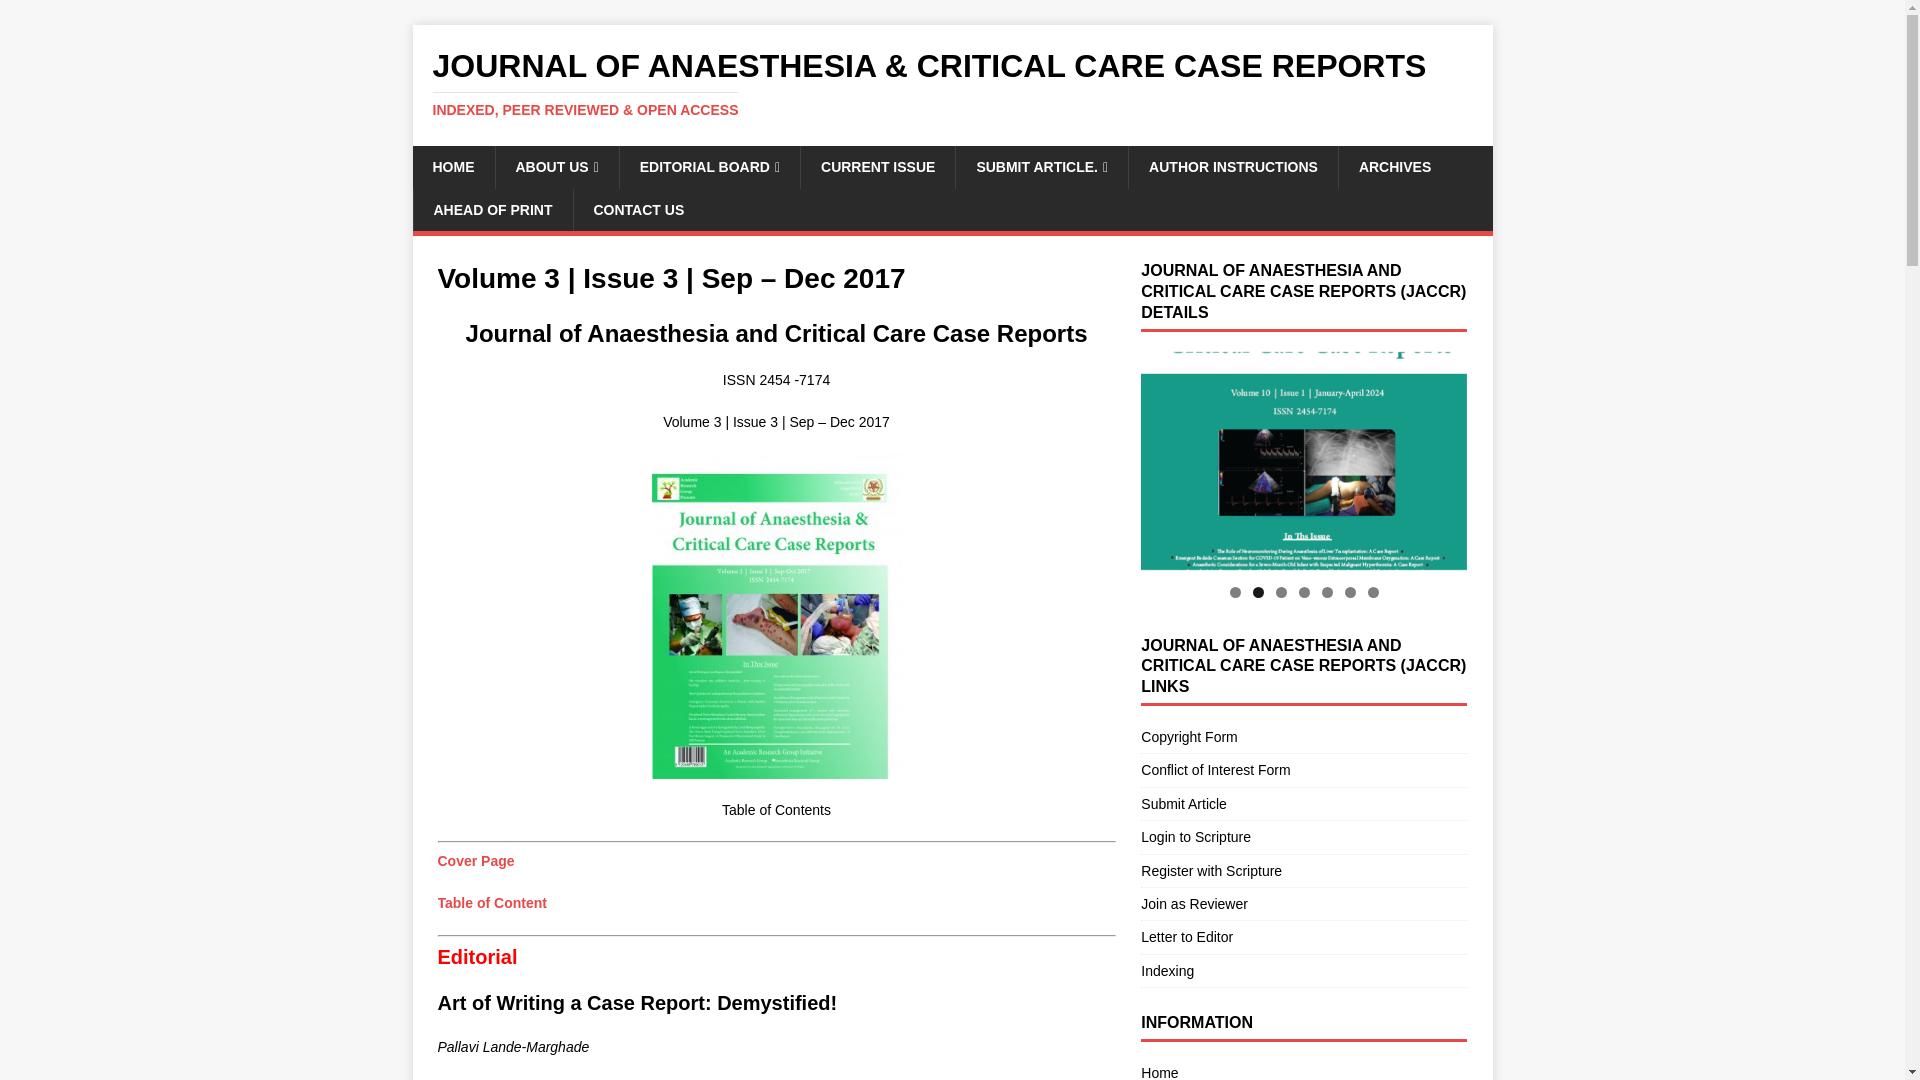 The image size is (1920, 1080). Describe the element at coordinates (709, 166) in the screenshot. I see `EDITORIAL BOARD` at that location.